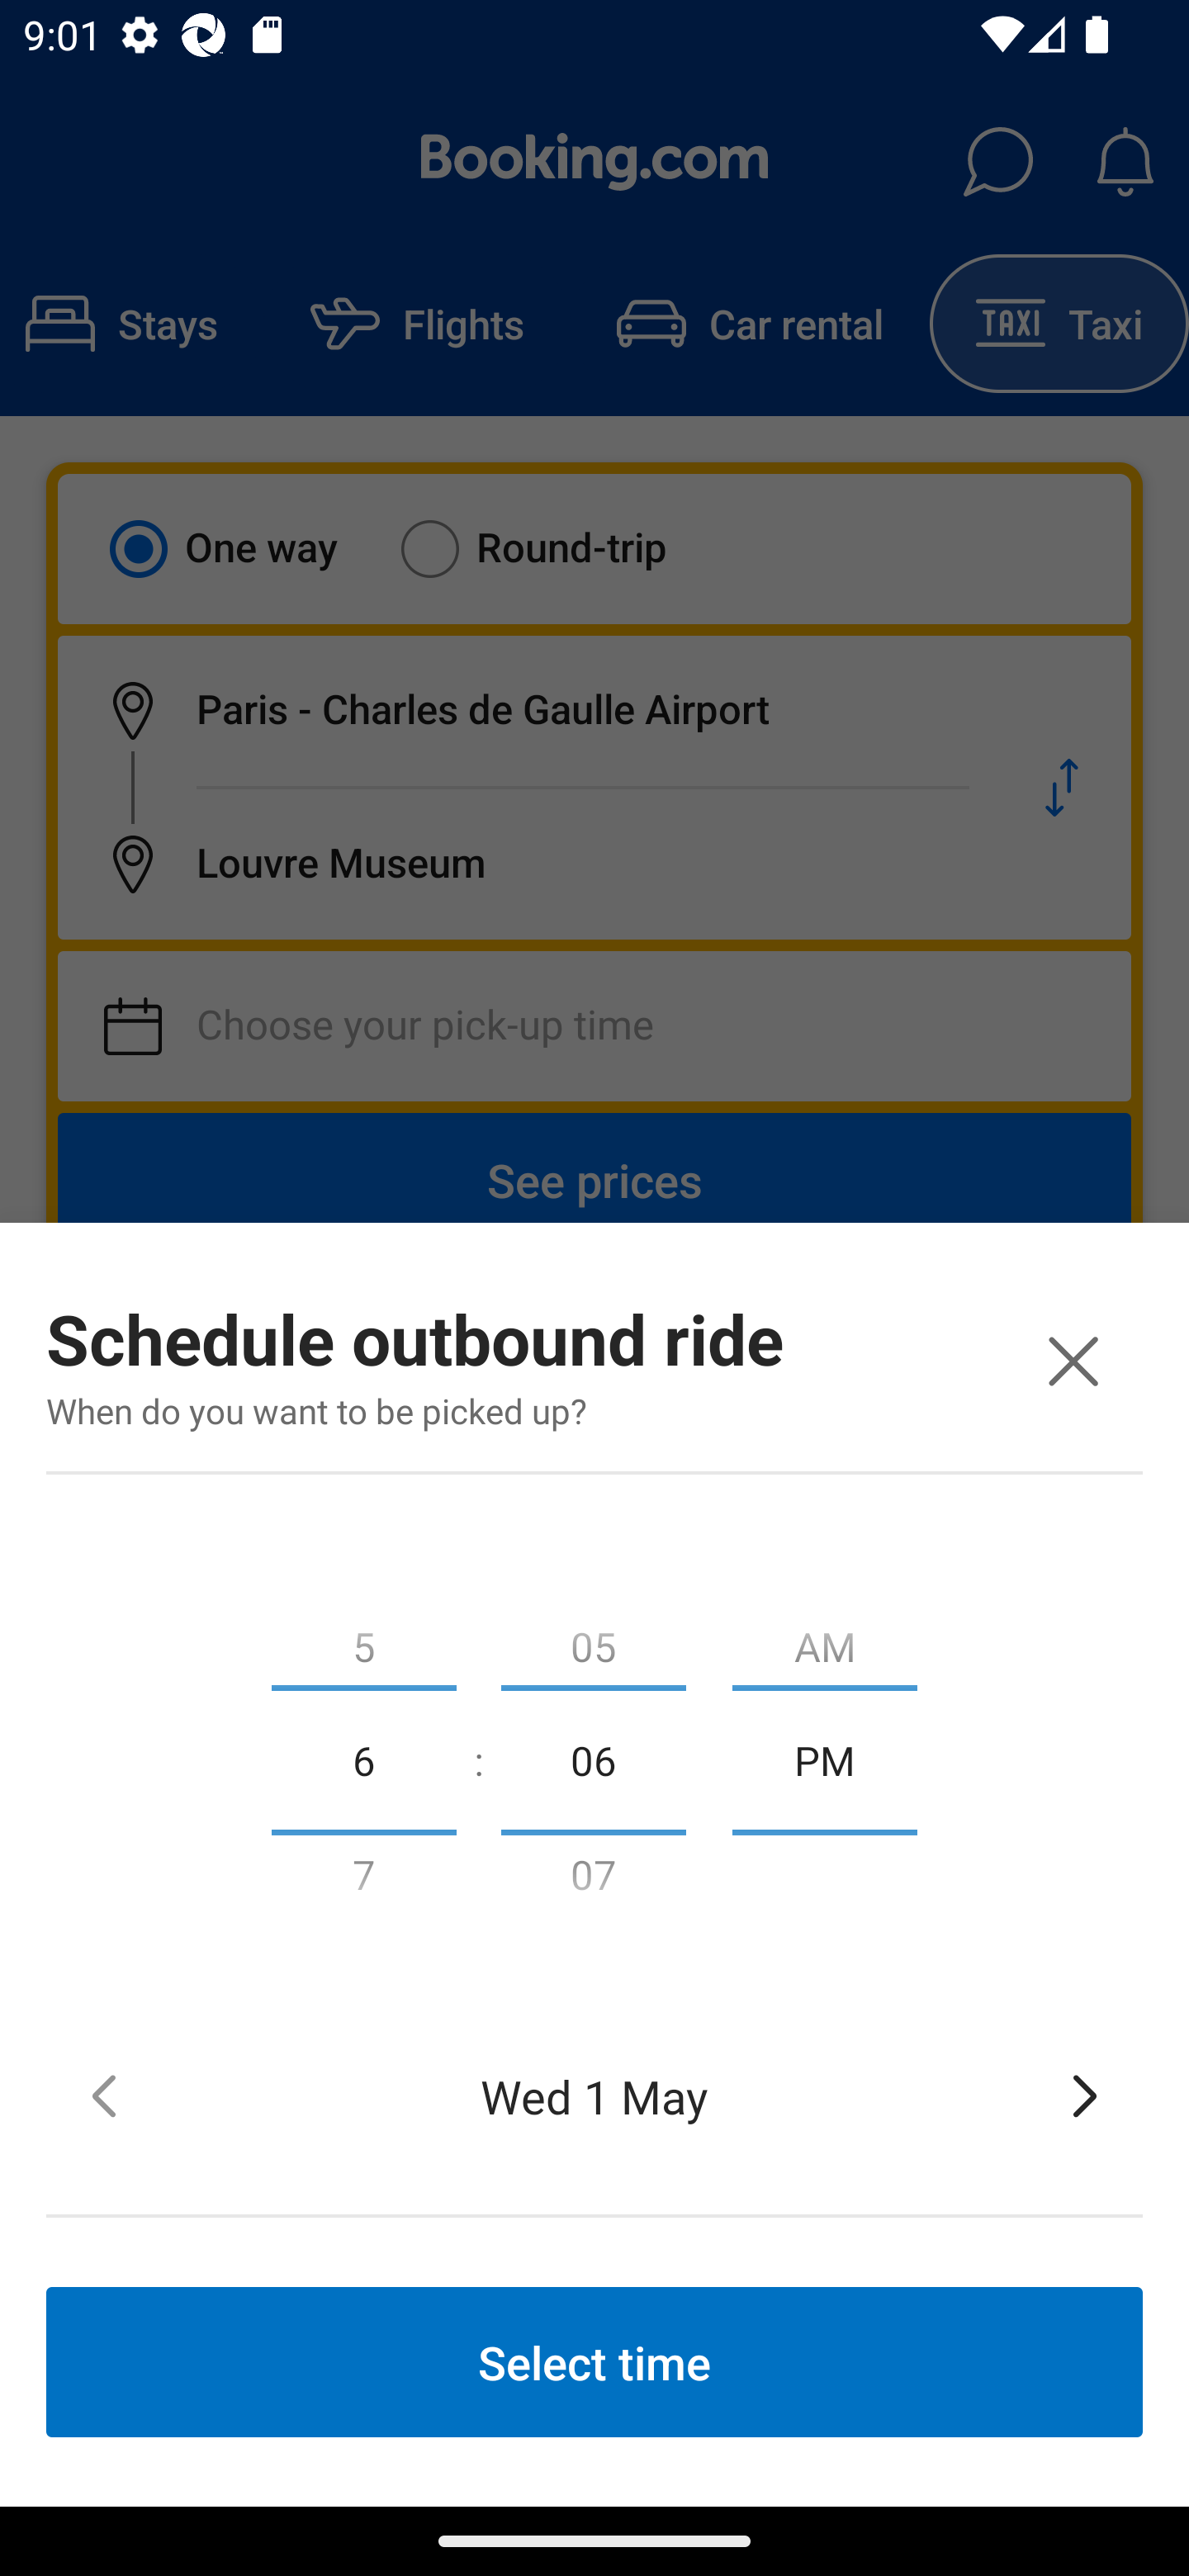  What do you see at coordinates (104, 2095) in the screenshot?
I see `Tap to move back to the previous date` at bounding box center [104, 2095].